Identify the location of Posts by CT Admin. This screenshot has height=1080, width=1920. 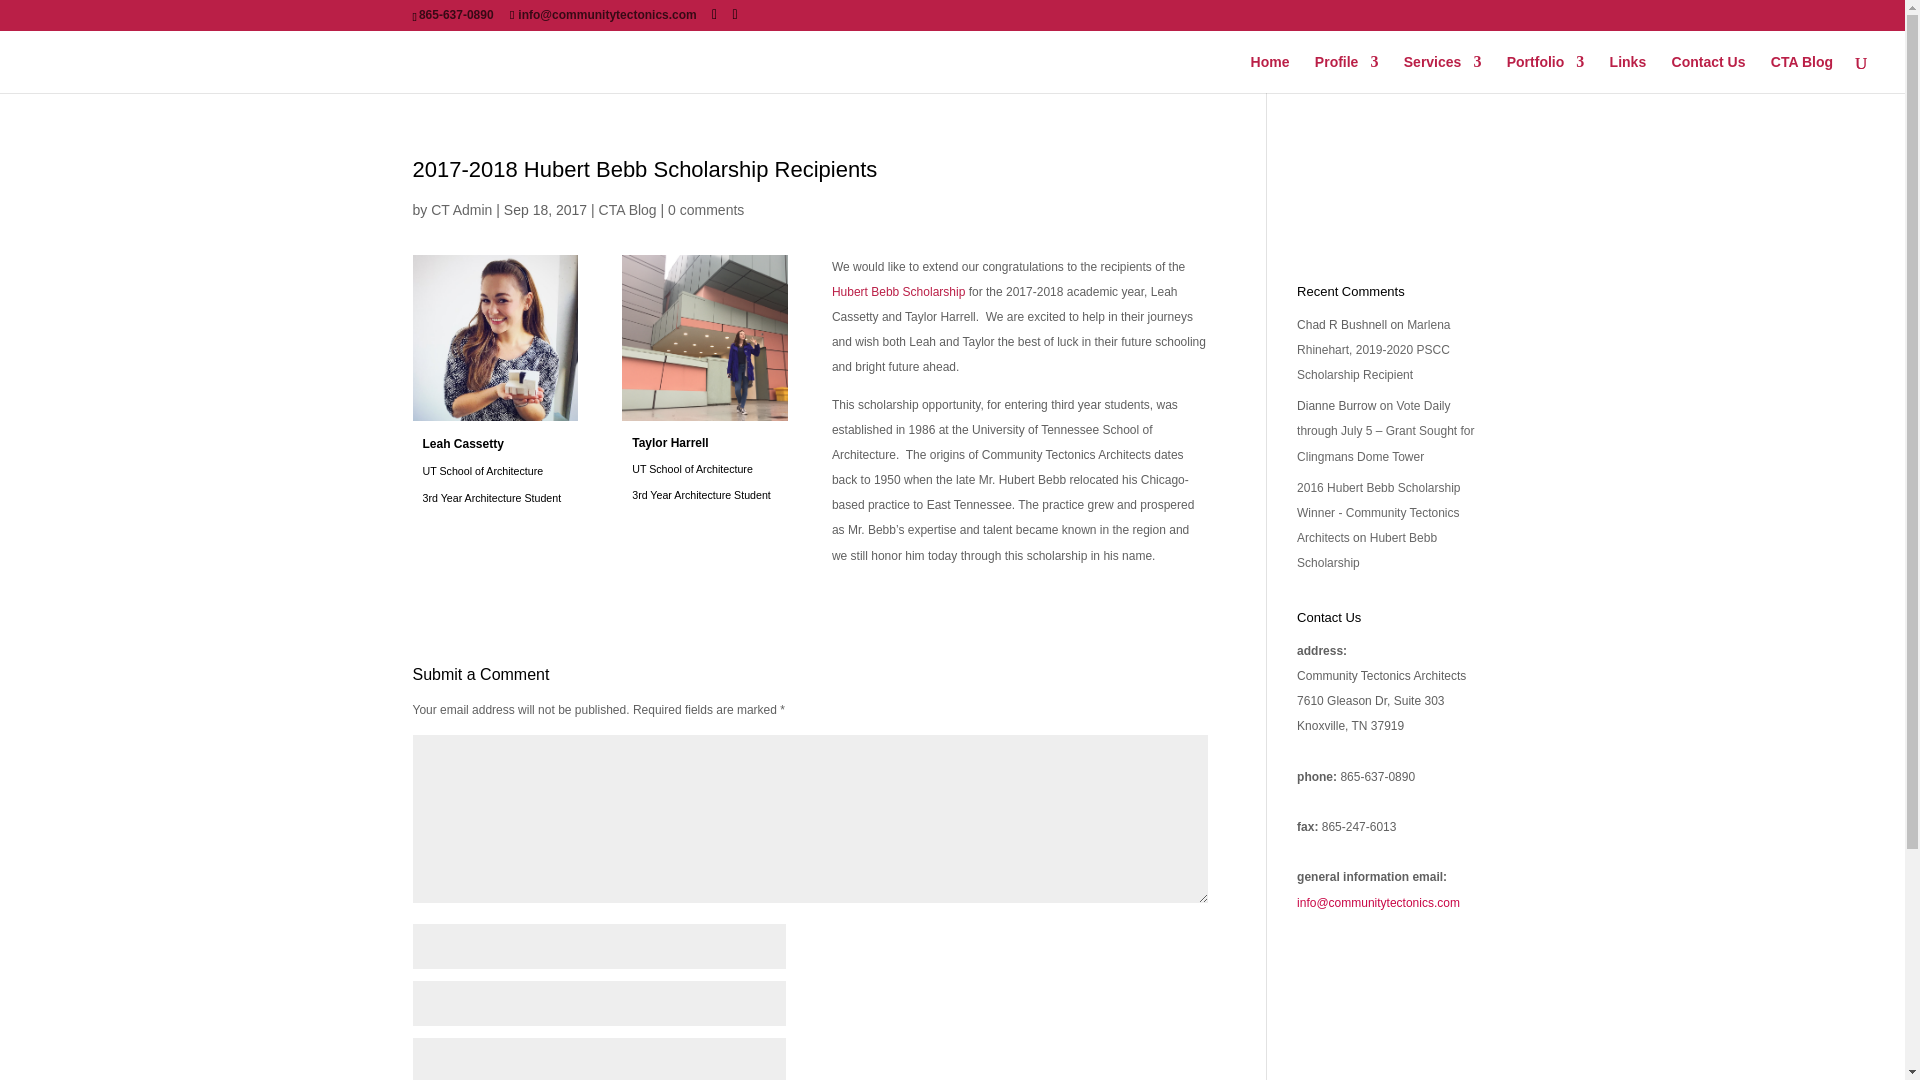
(460, 210).